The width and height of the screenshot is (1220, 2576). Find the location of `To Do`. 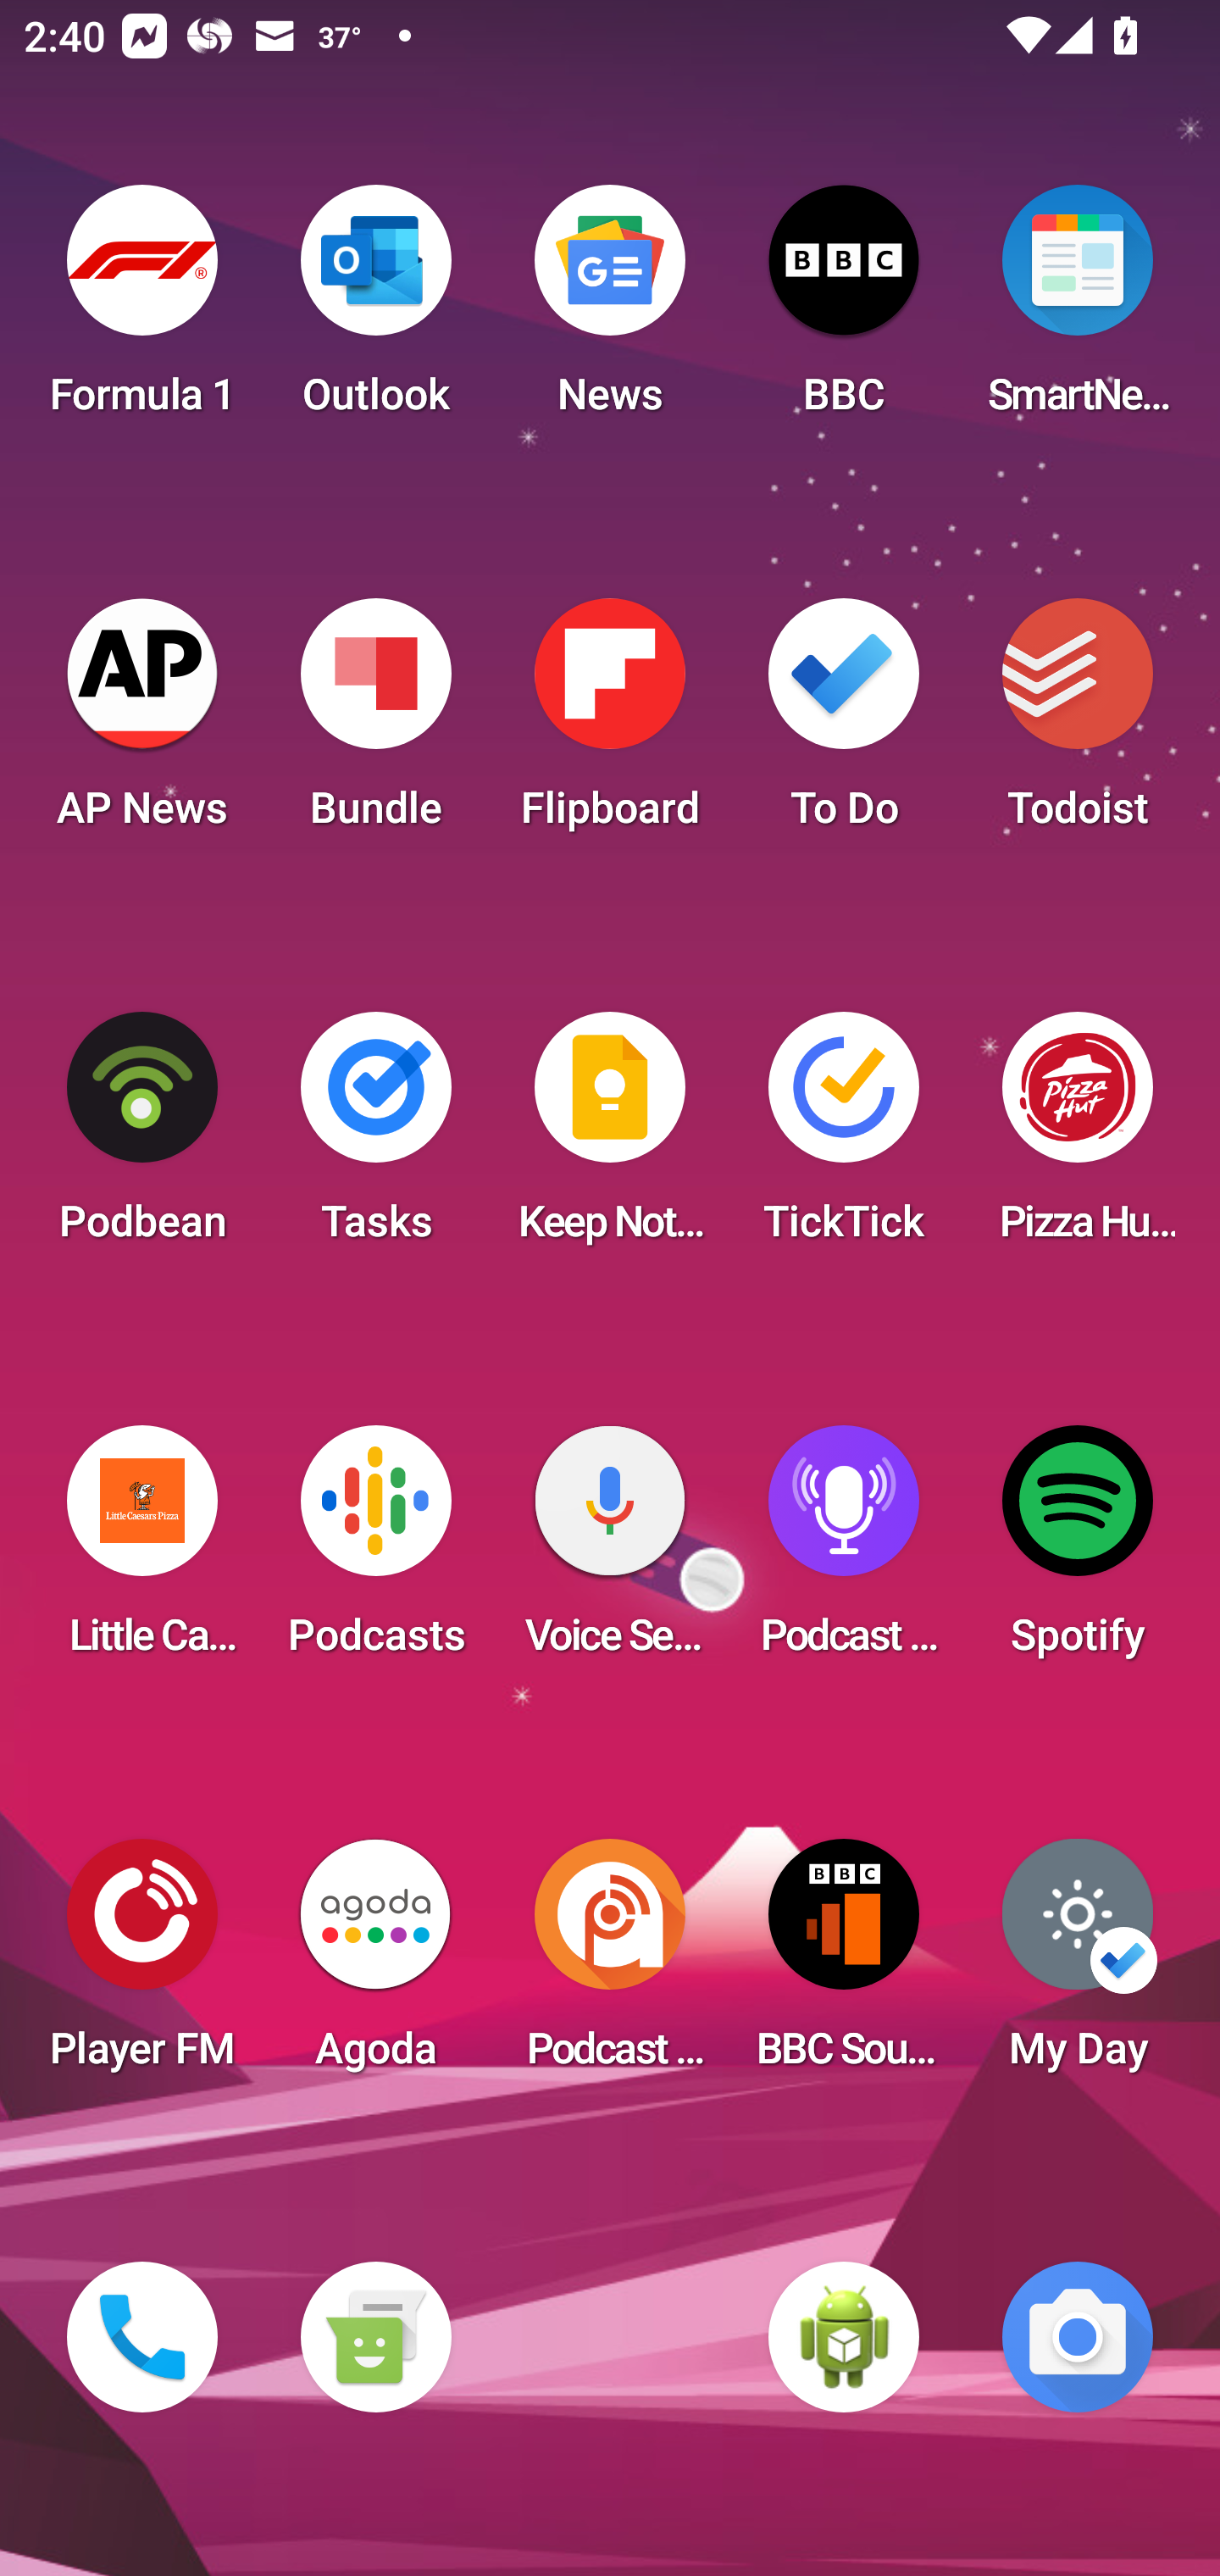

To Do is located at coordinates (844, 724).